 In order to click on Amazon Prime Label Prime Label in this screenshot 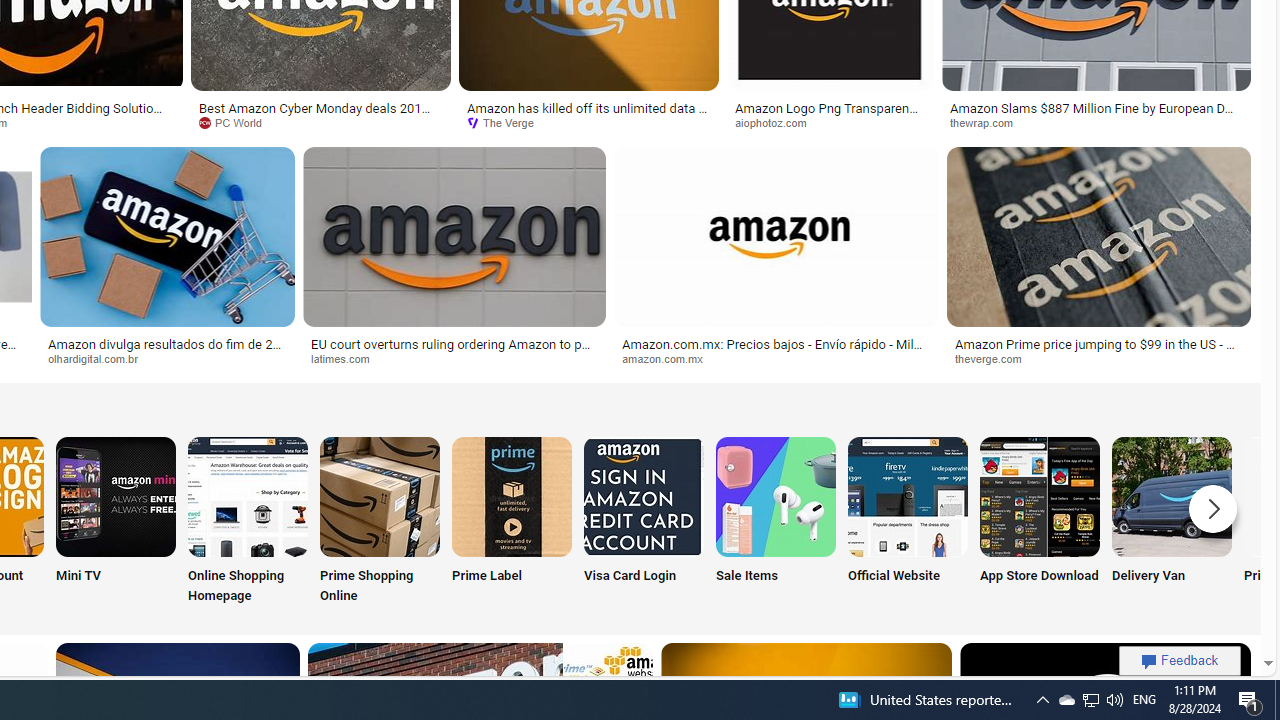, I will do `click(512, 522)`.